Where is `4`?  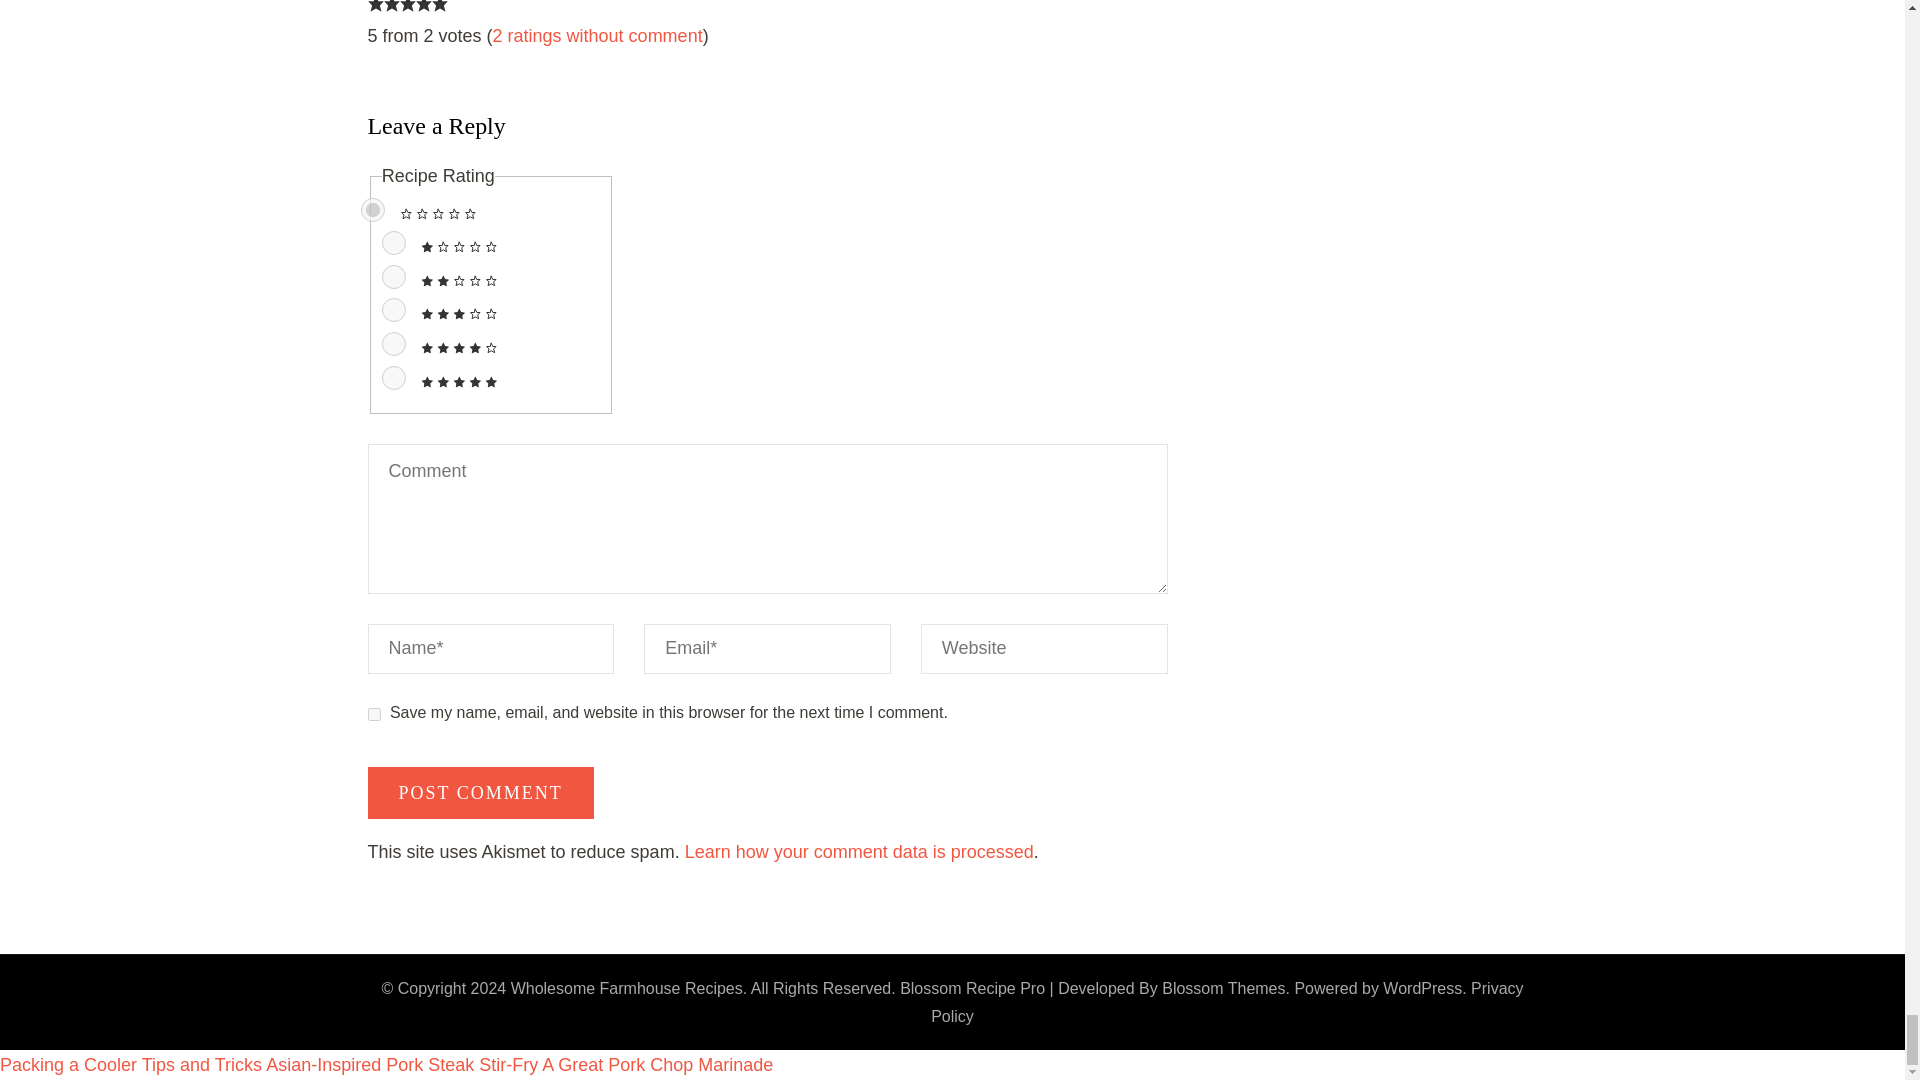
4 is located at coordinates (394, 344).